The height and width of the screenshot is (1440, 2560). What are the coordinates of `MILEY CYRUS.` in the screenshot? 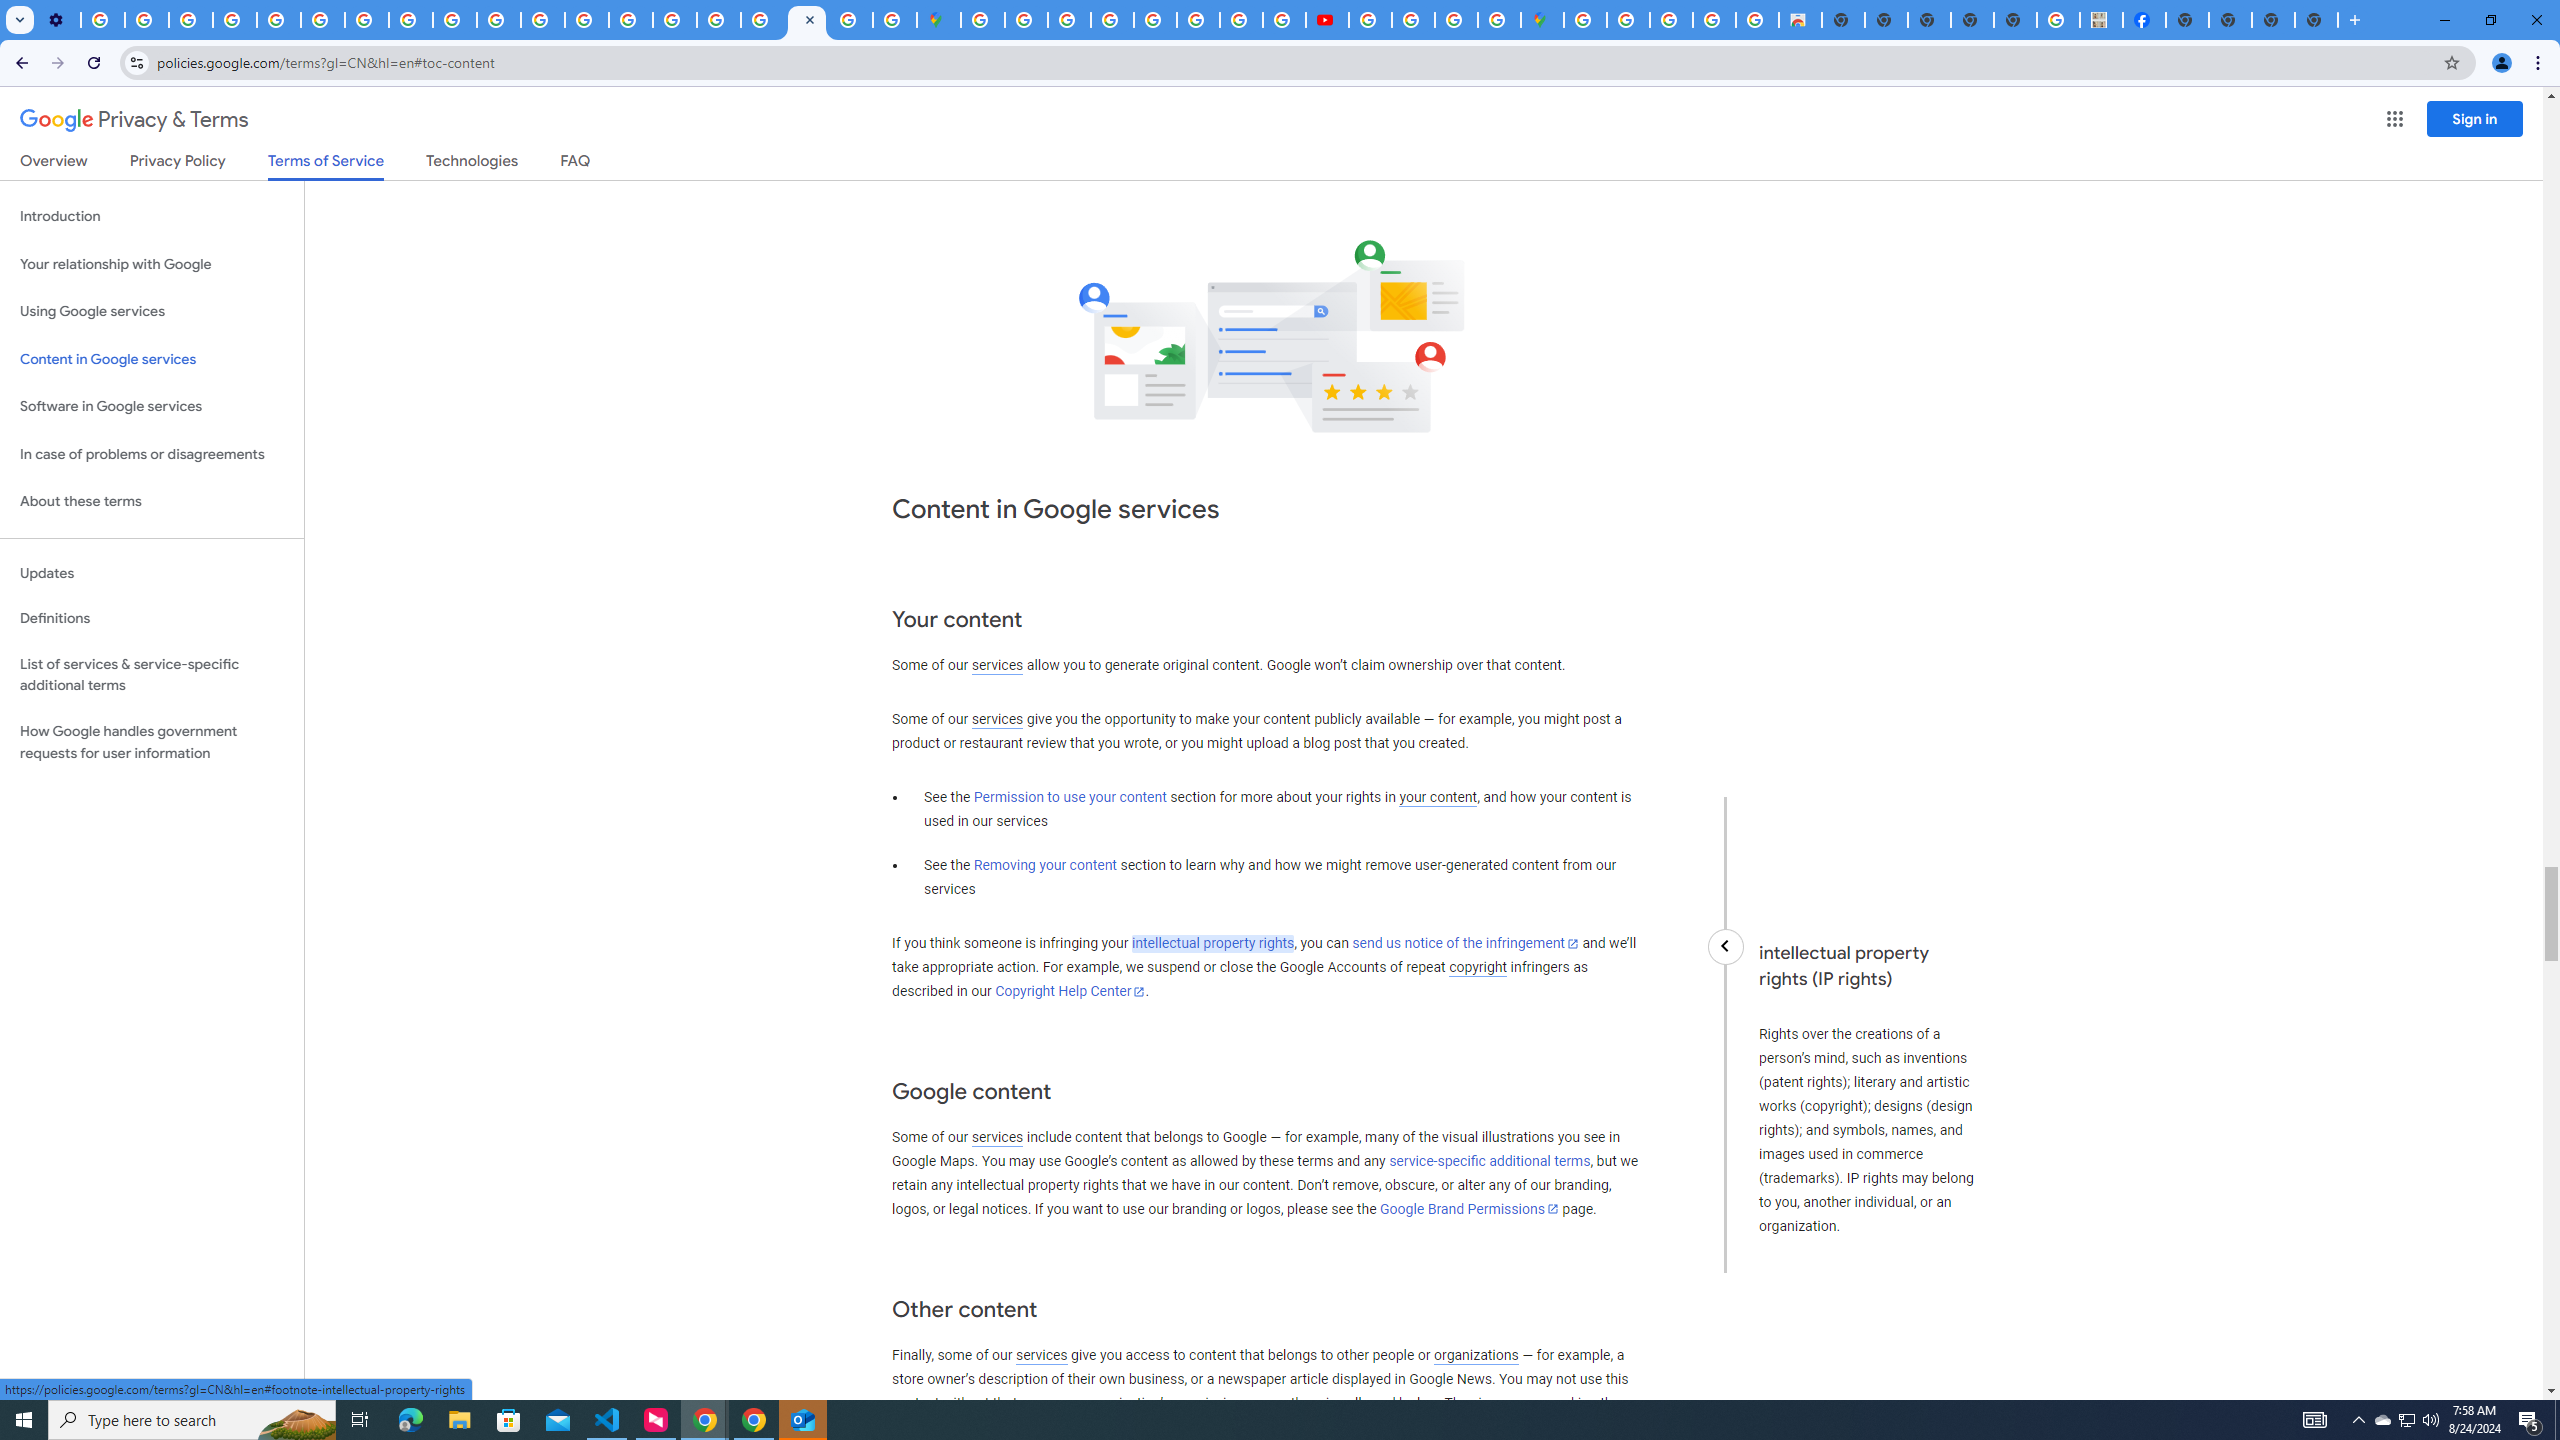 It's located at (2102, 20).